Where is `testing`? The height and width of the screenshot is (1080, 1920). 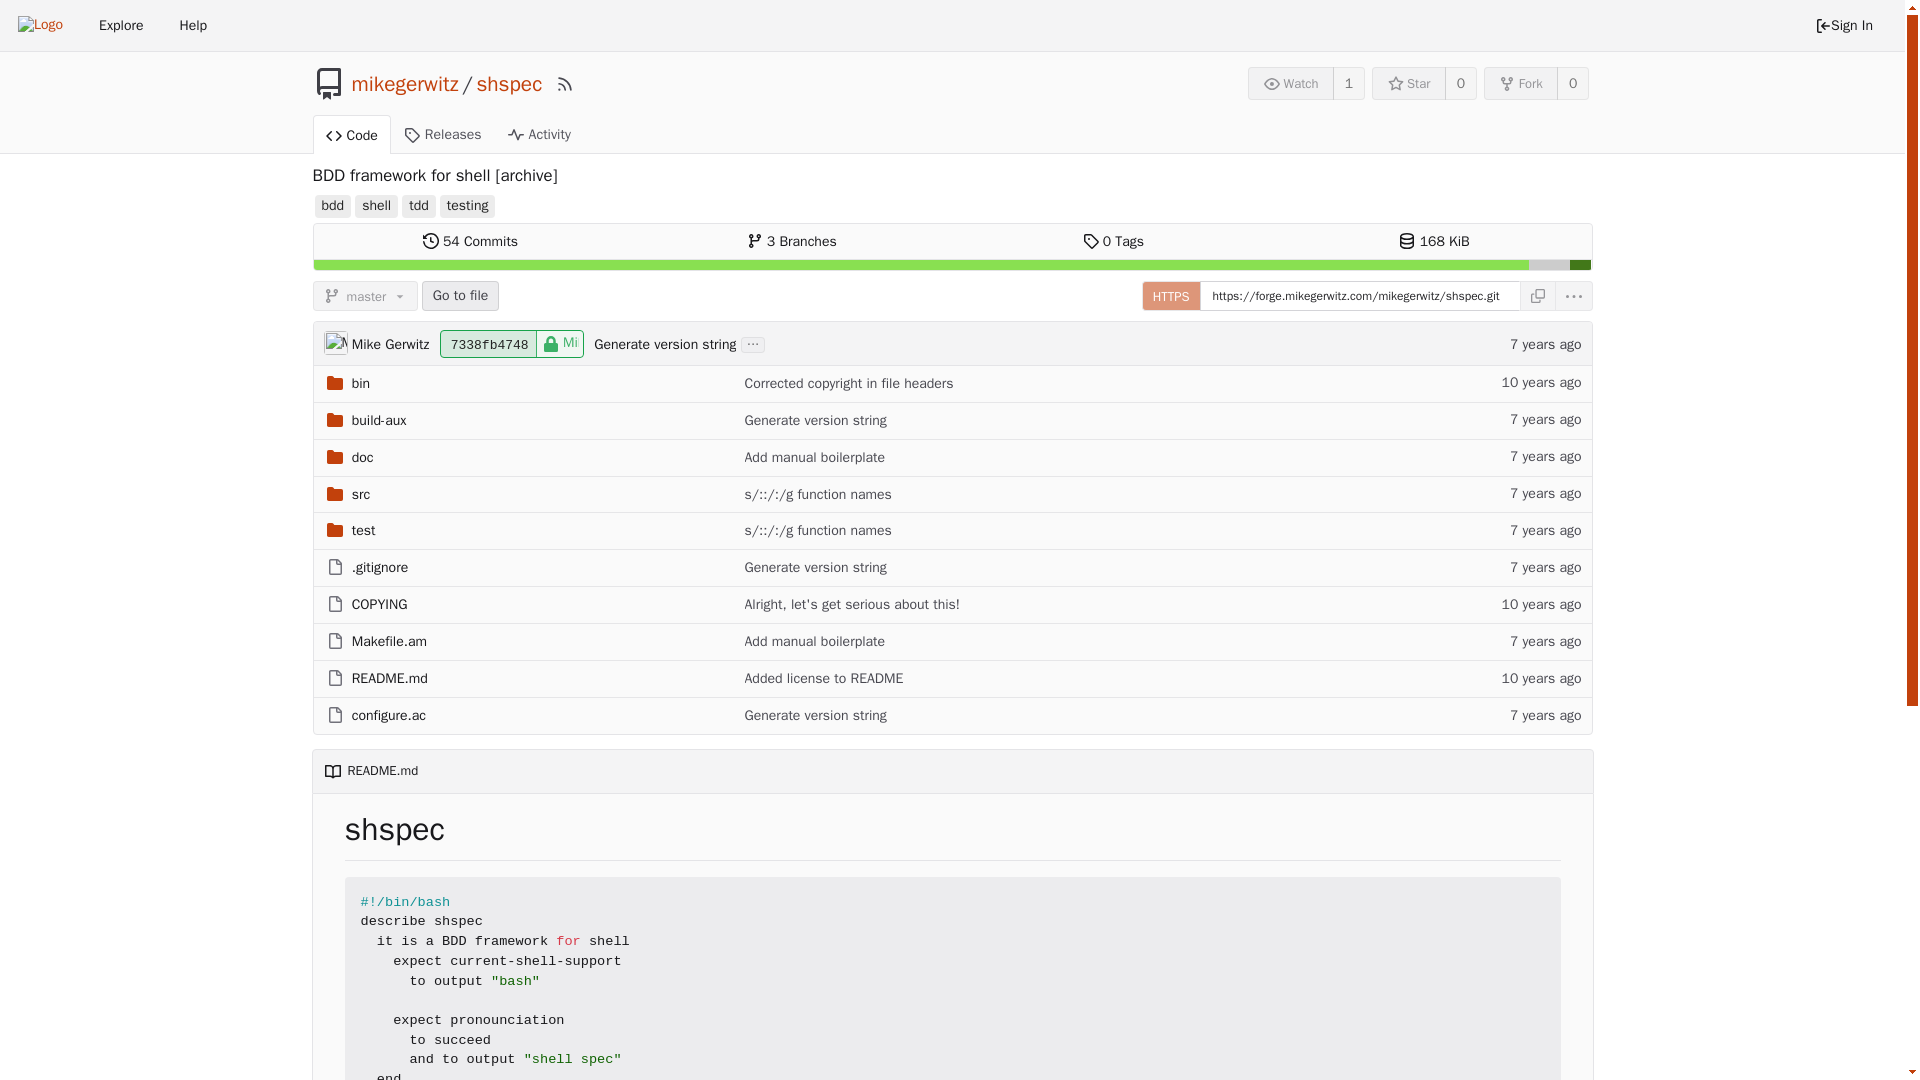 testing is located at coordinates (467, 206).